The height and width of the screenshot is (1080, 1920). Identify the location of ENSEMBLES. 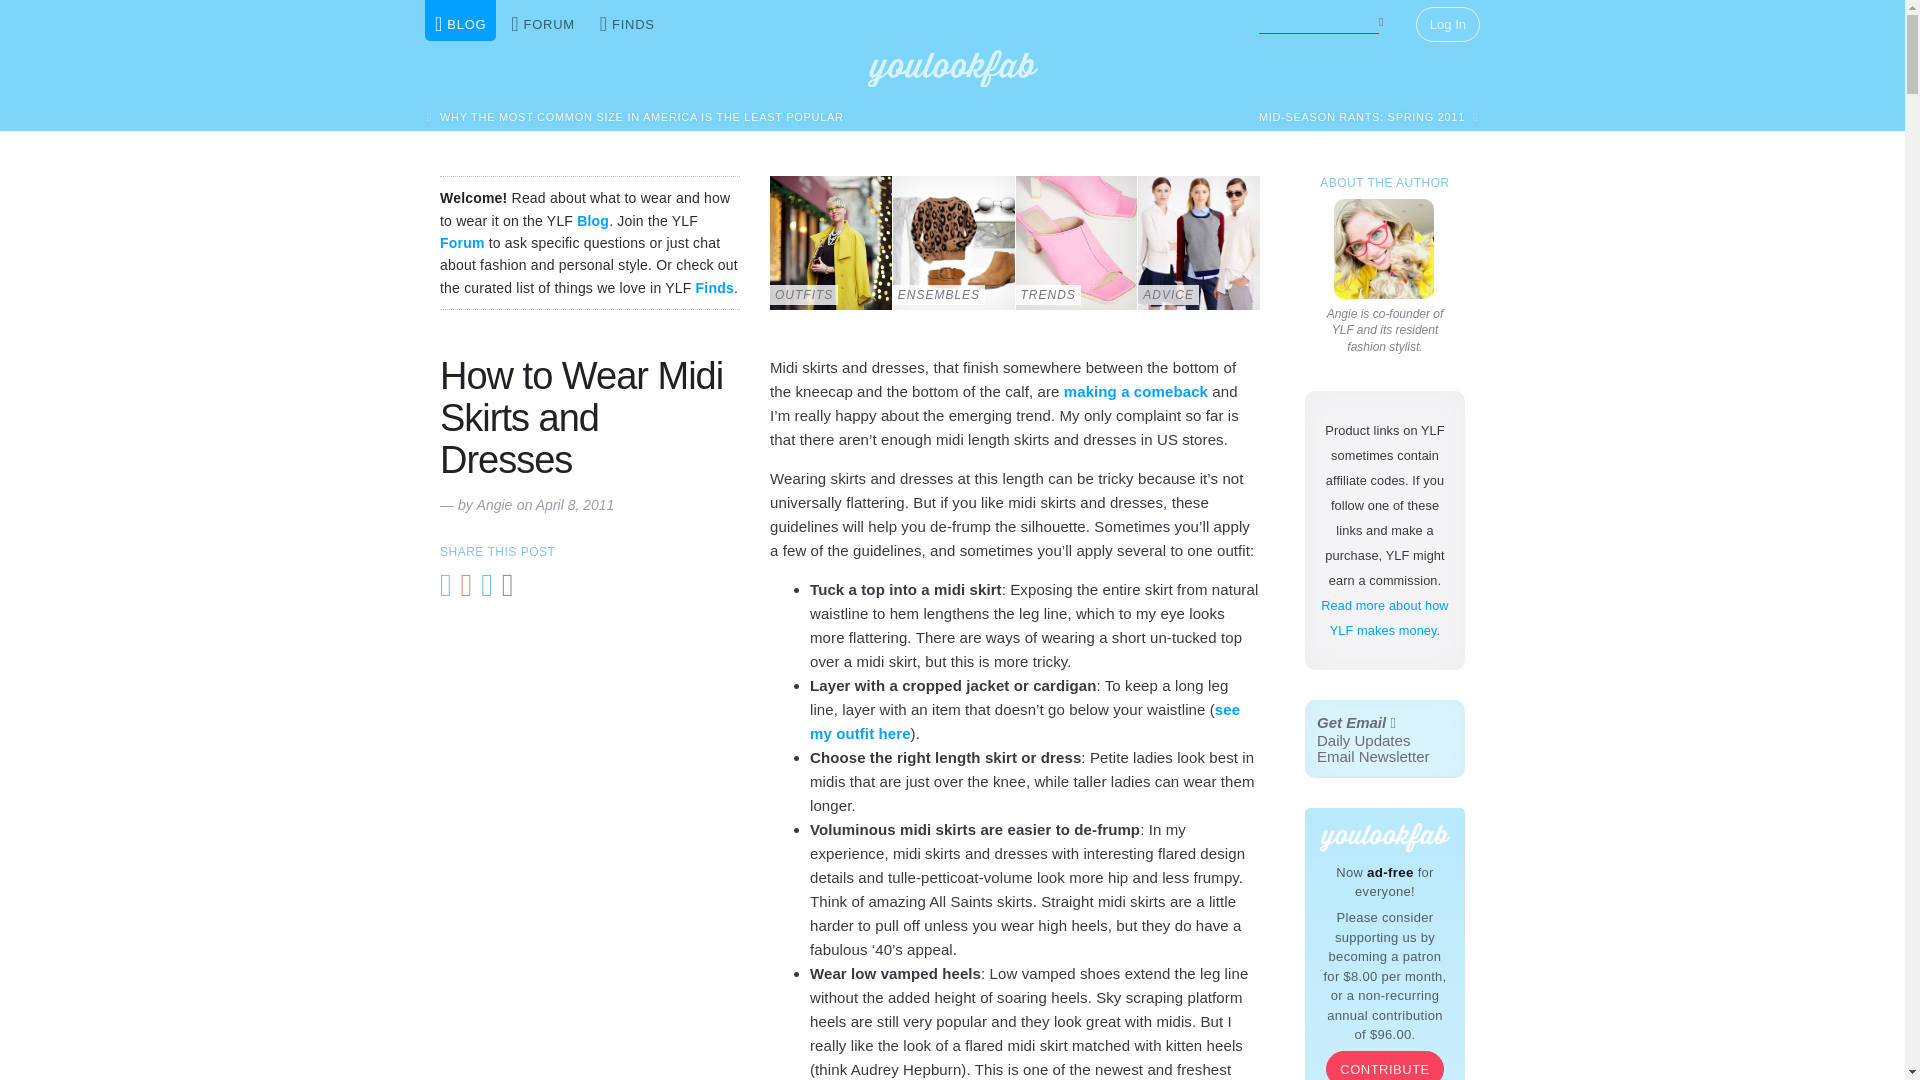
(462, 242).